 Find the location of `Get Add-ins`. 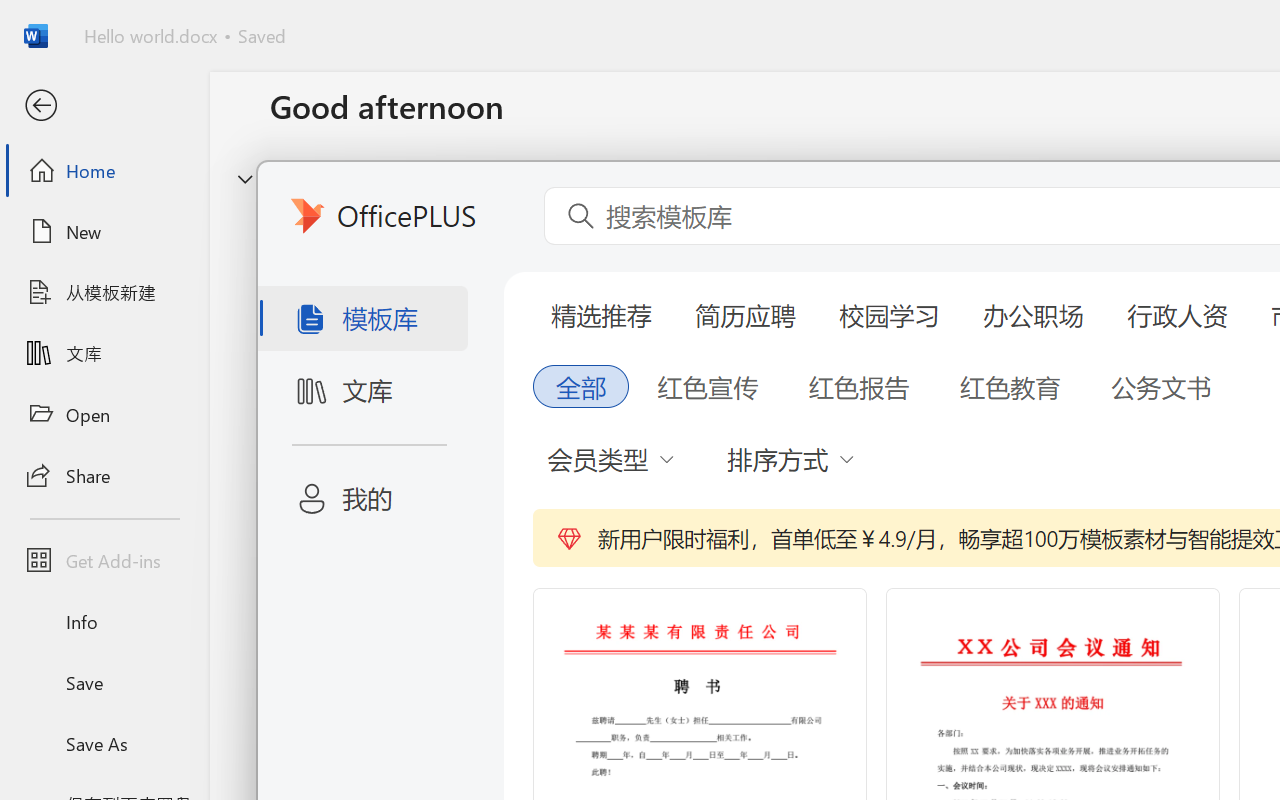

Get Add-ins is located at coordinates (104, 560).